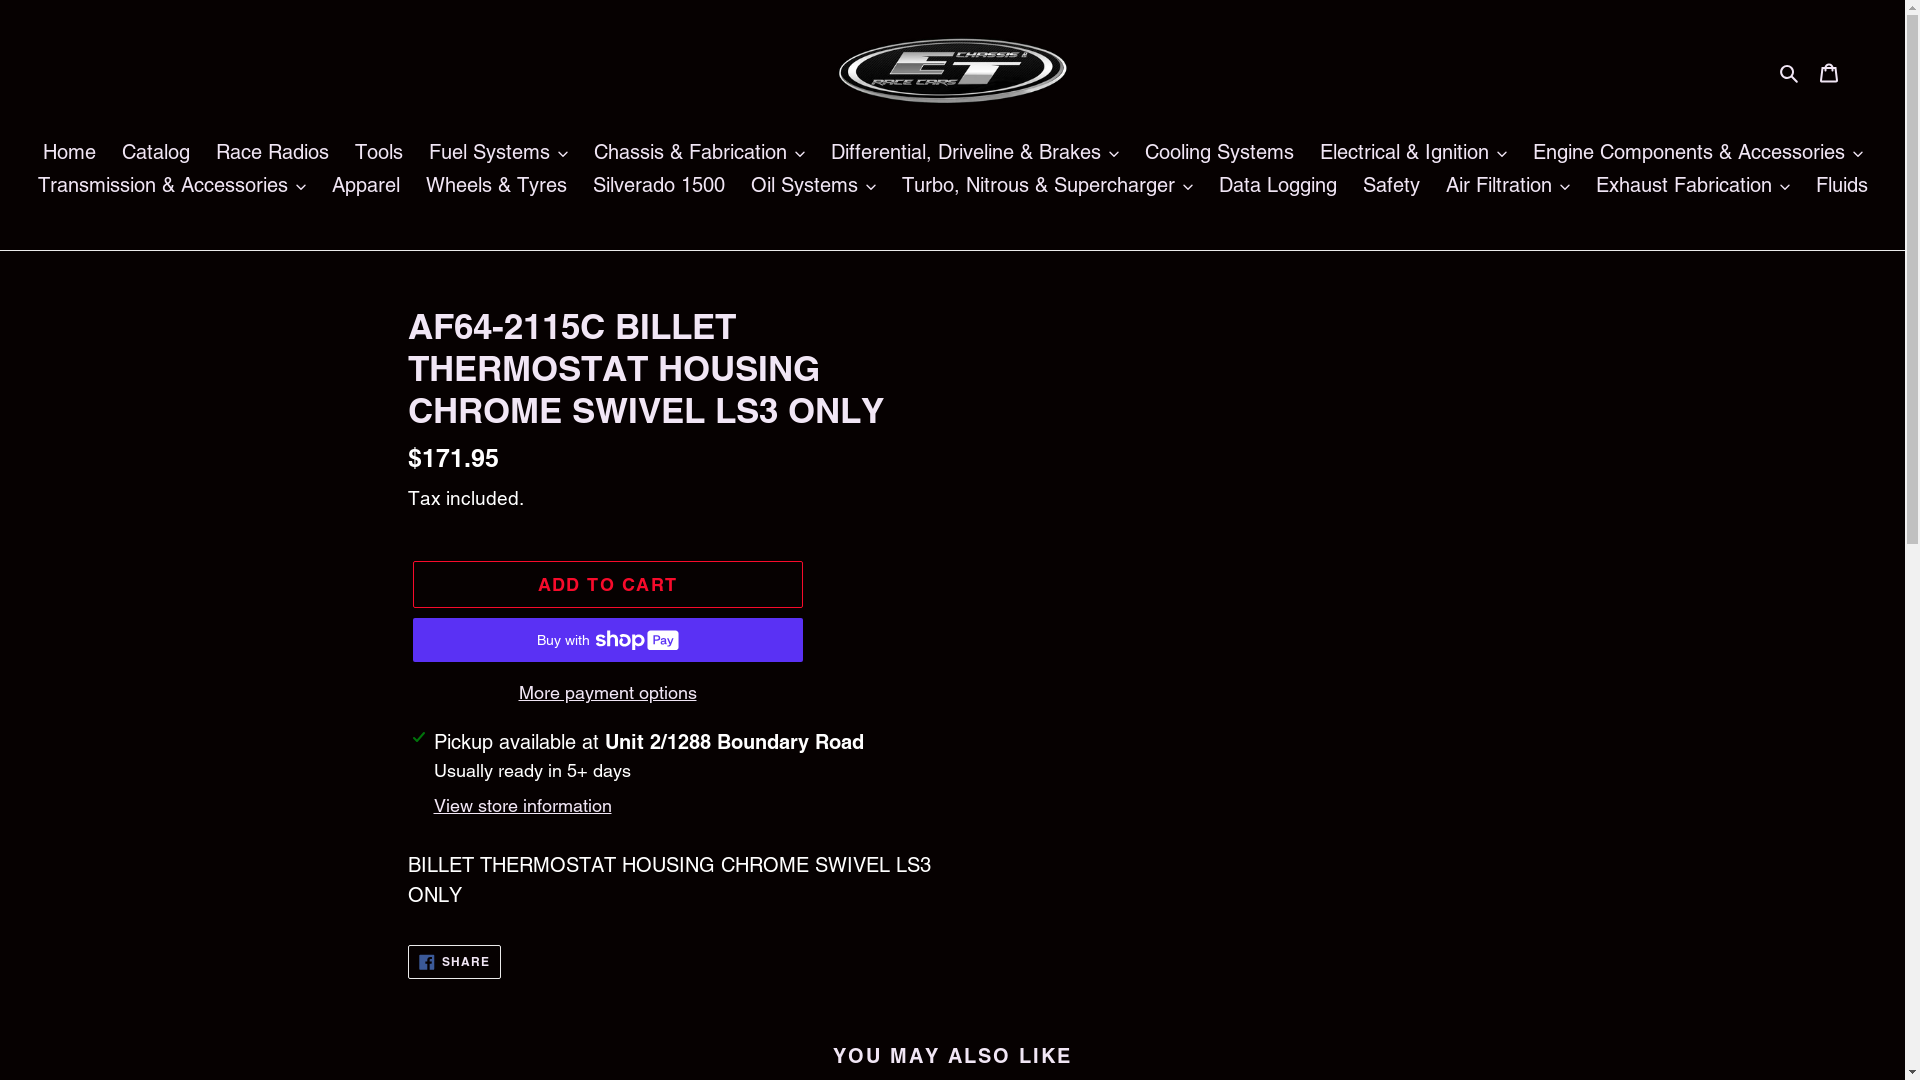  Describe the element at coordinates (455, 962) in the screenshot. I see `SHARE
SHARE ON FACEBOOK` at that location.